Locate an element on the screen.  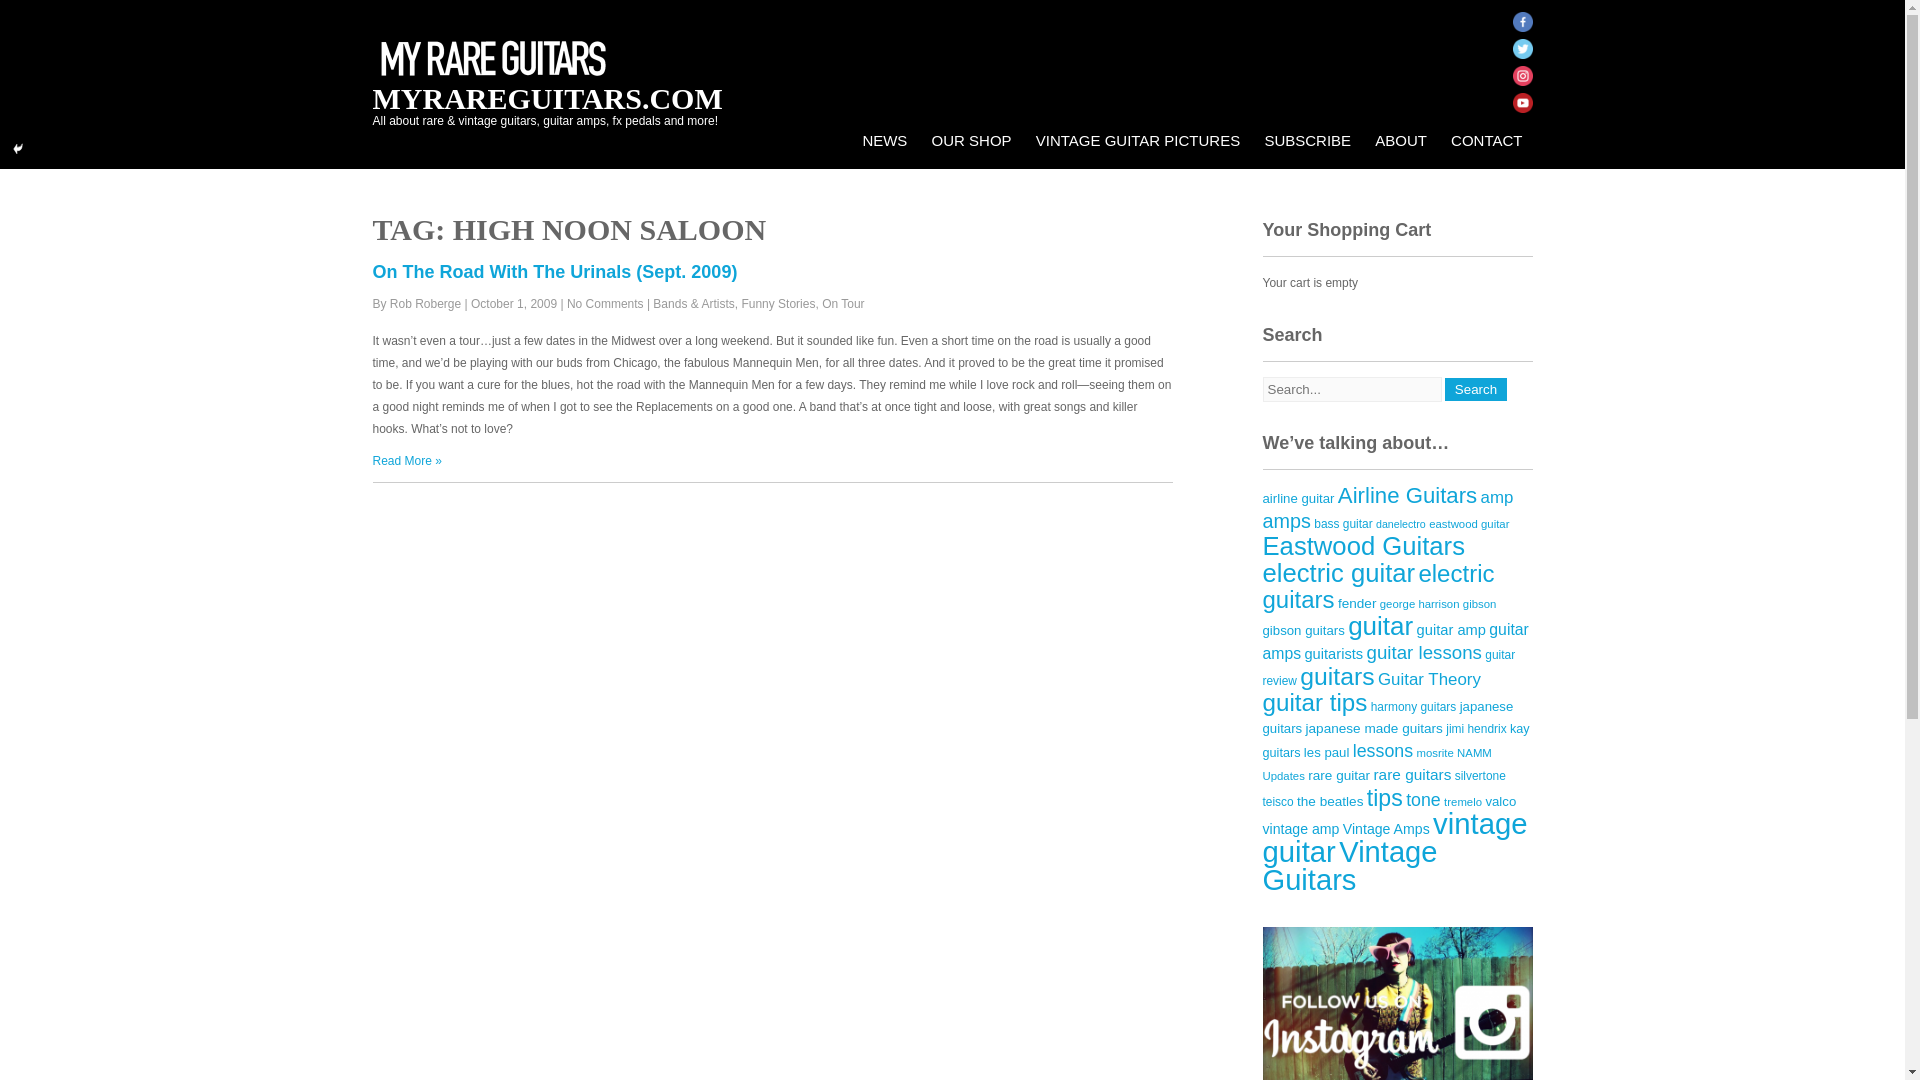
Funny Stories is located at coordinates (778, 304).